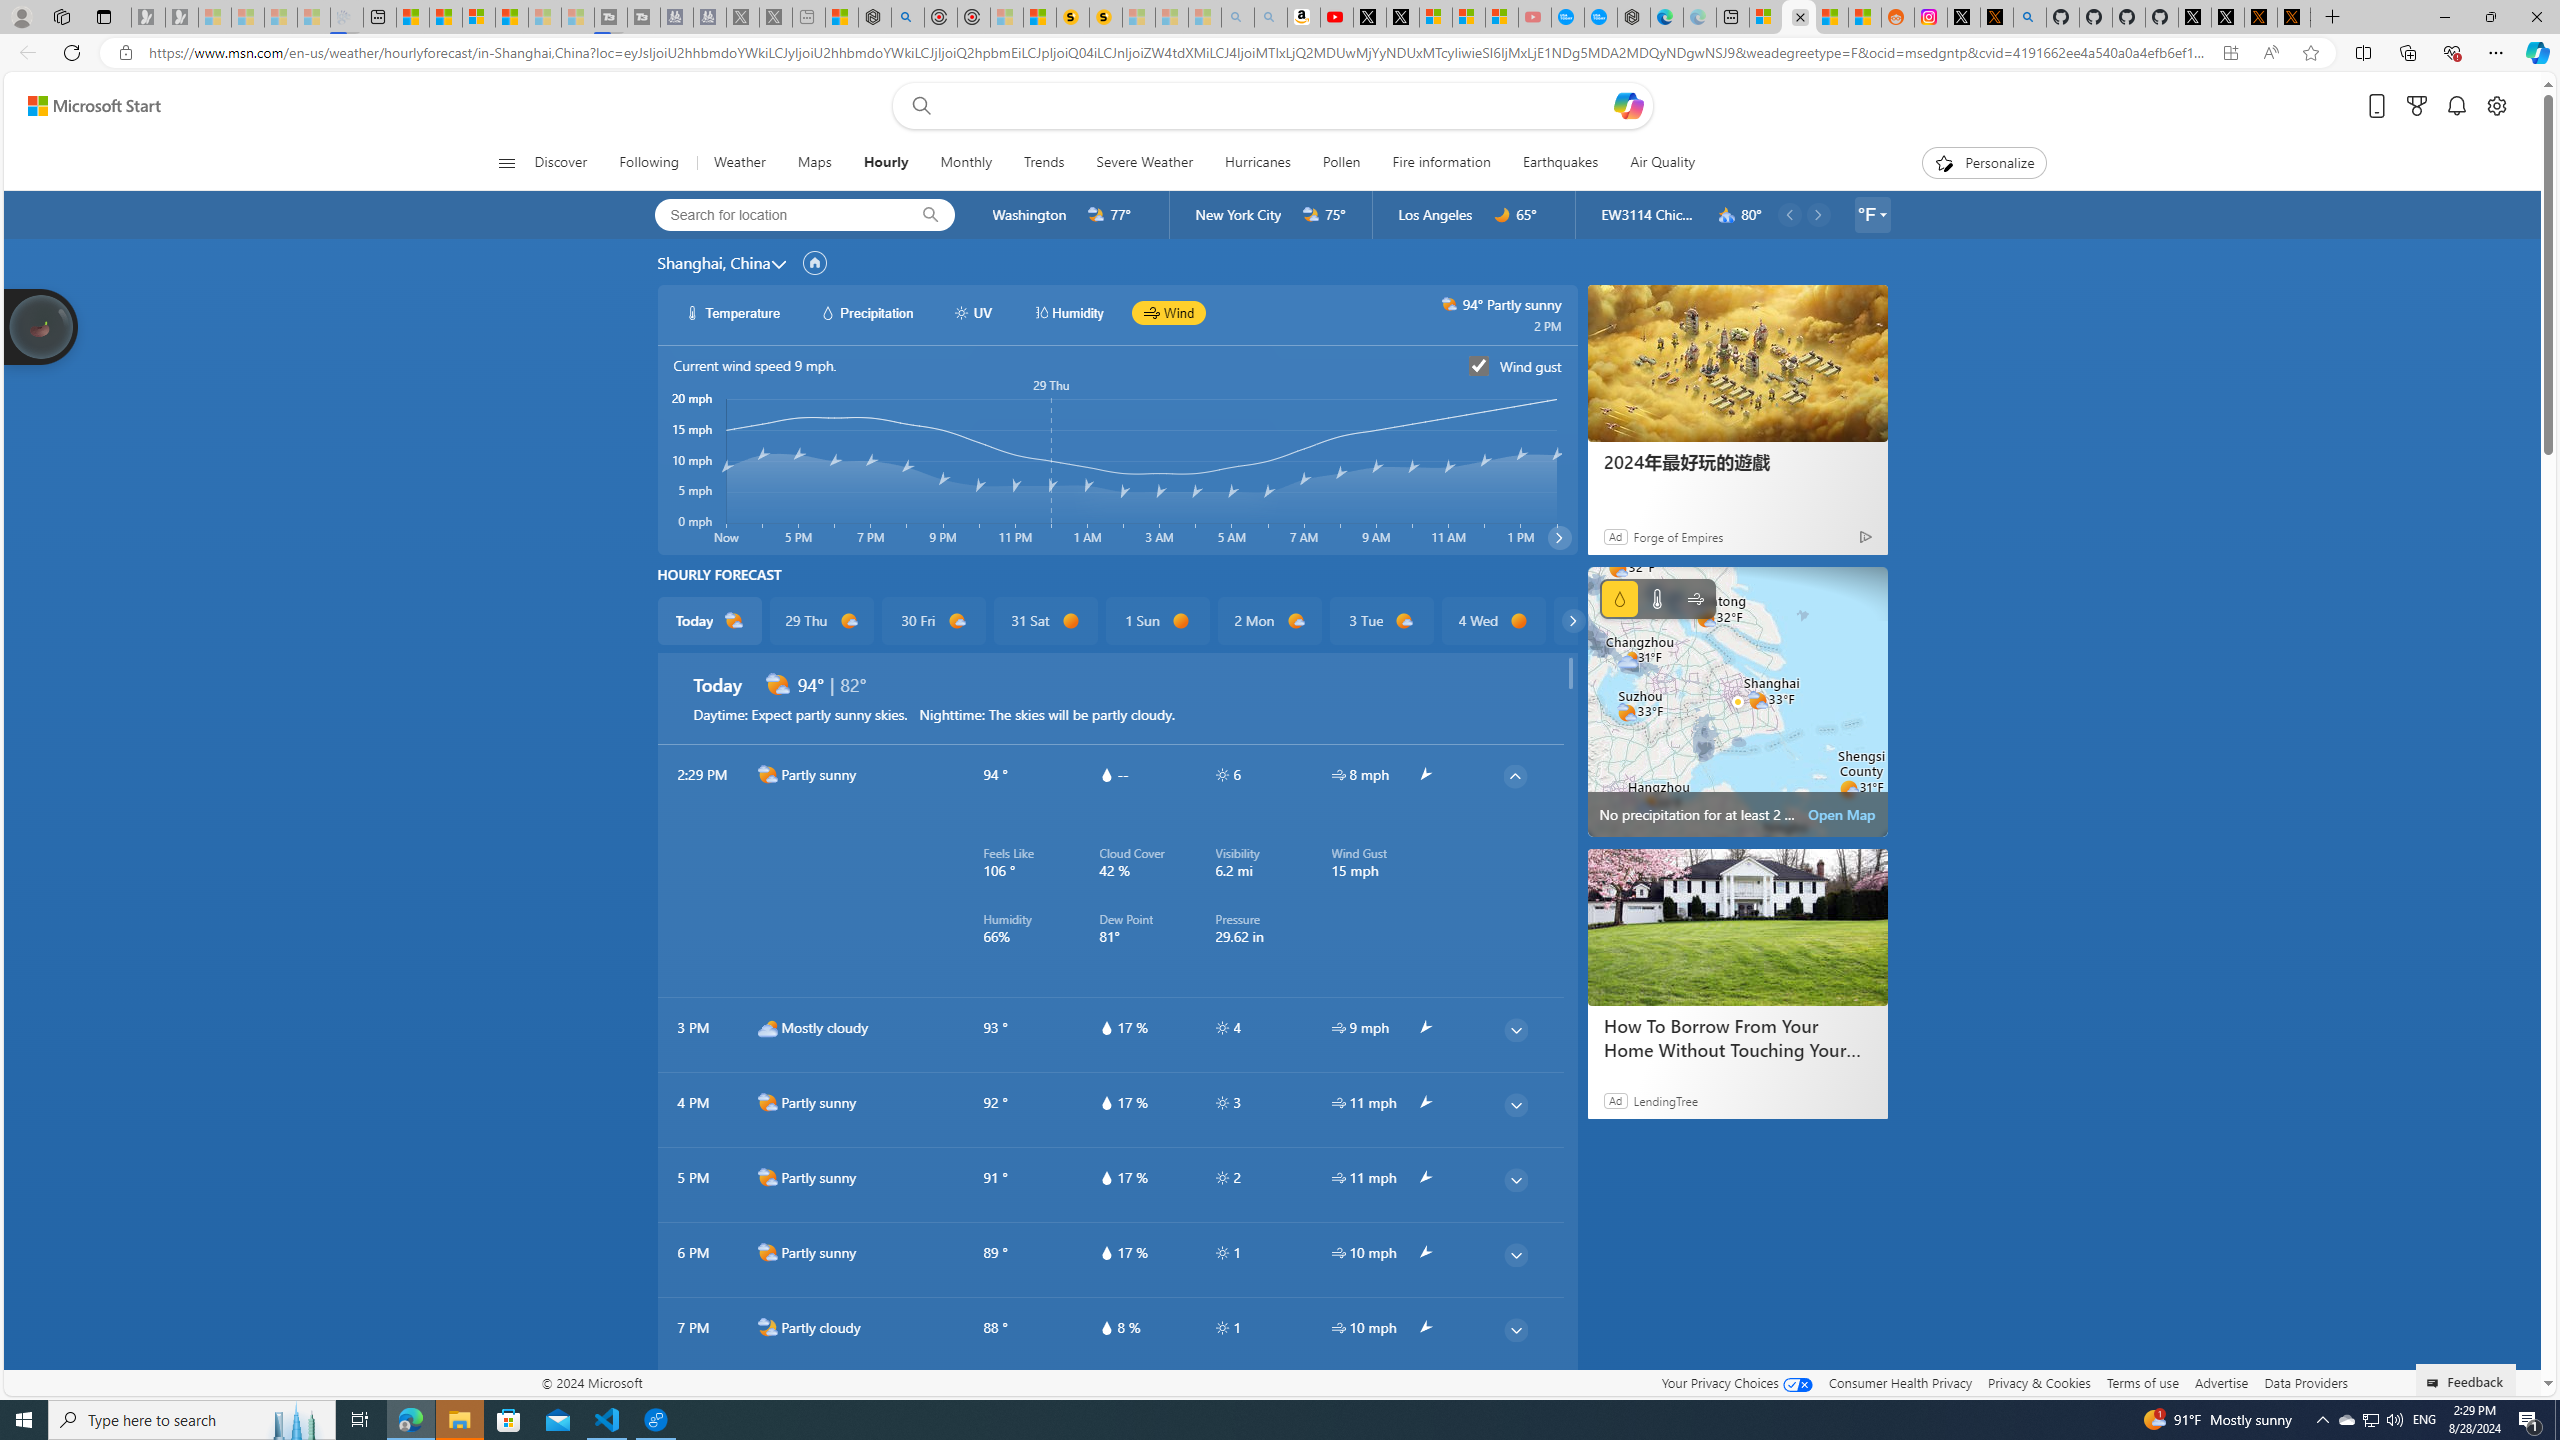  What do you see at coordinates (1738, 702) in the screenshot?
I see `static map image of vector map` at bounding box center [1738, 702].